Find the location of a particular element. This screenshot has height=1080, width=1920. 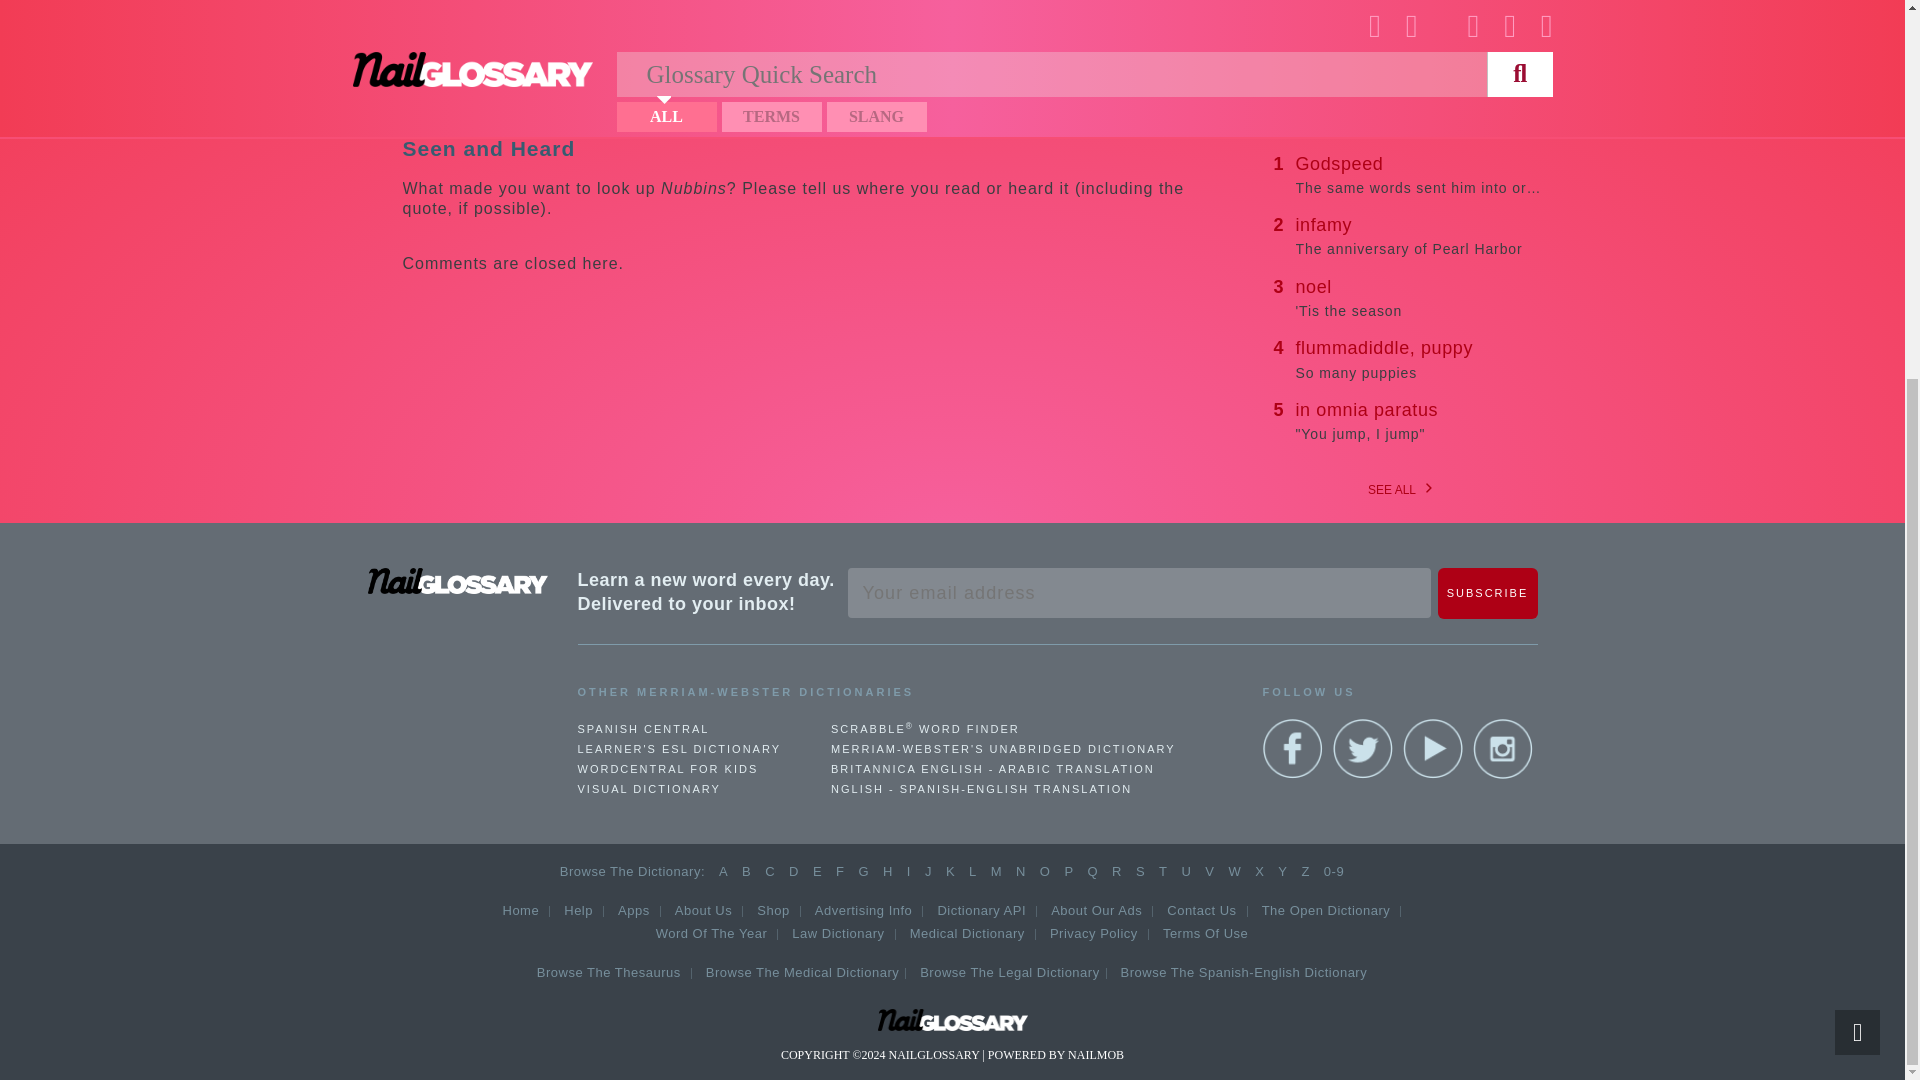

SUBSCRIBE is located at coordinates (1420, 359).